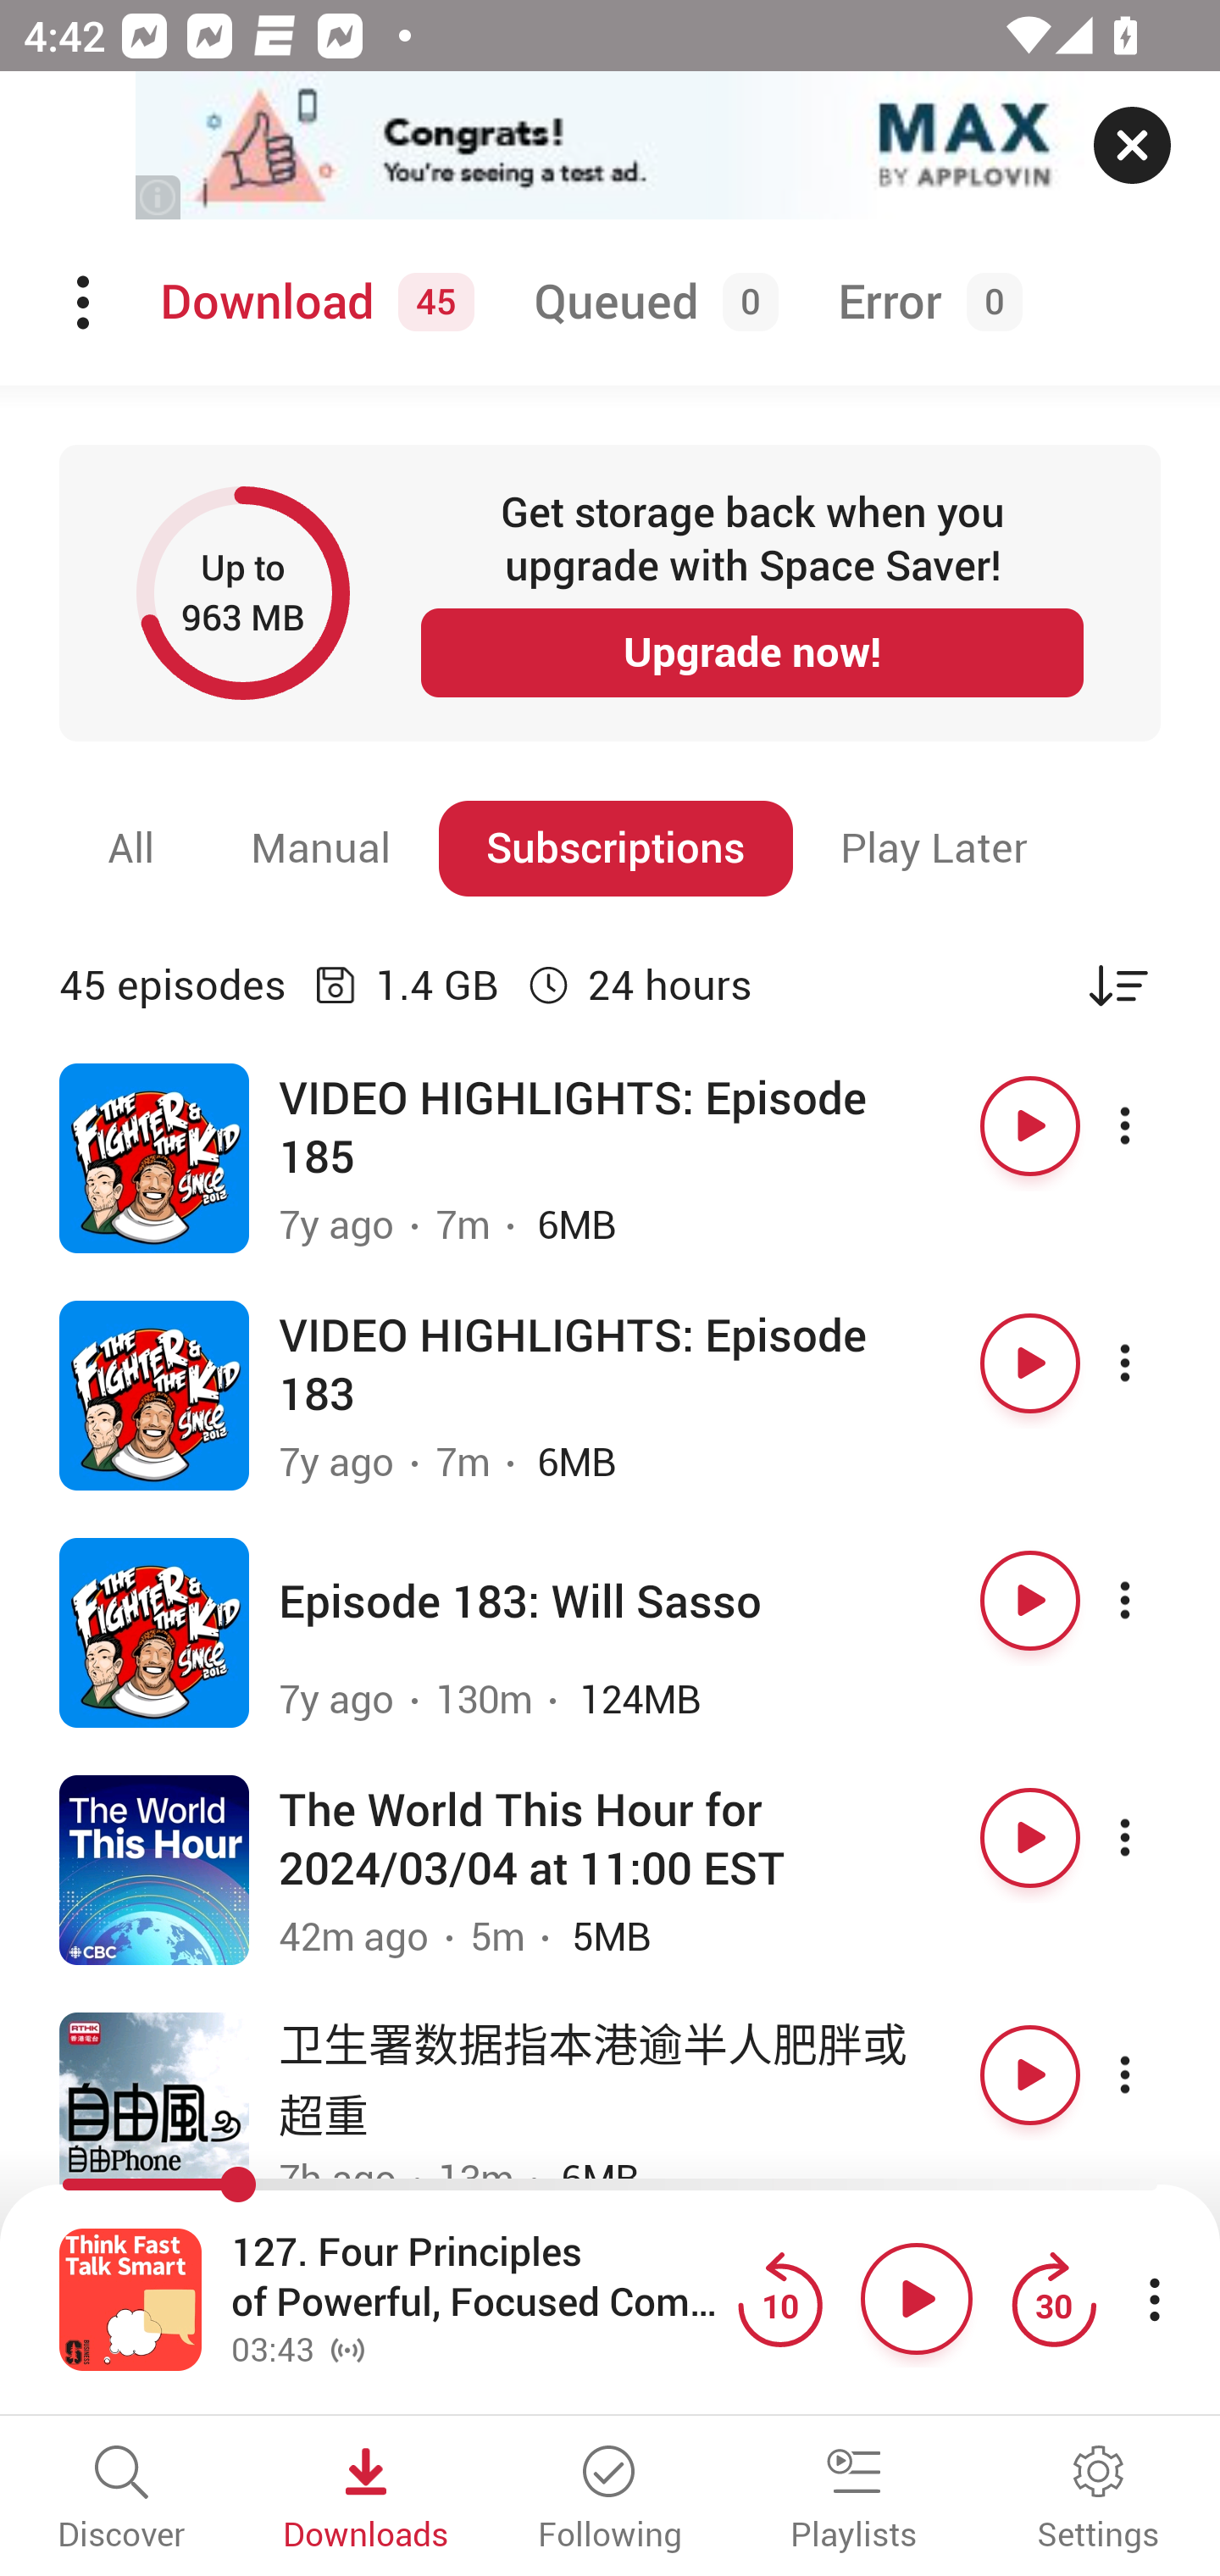 Image resolution: width=1220 pixels, height=2576 pixels. What do you see at coordinates (321, 848) in the screenshot?
I see `Manual` at bounding box center [321, 848].